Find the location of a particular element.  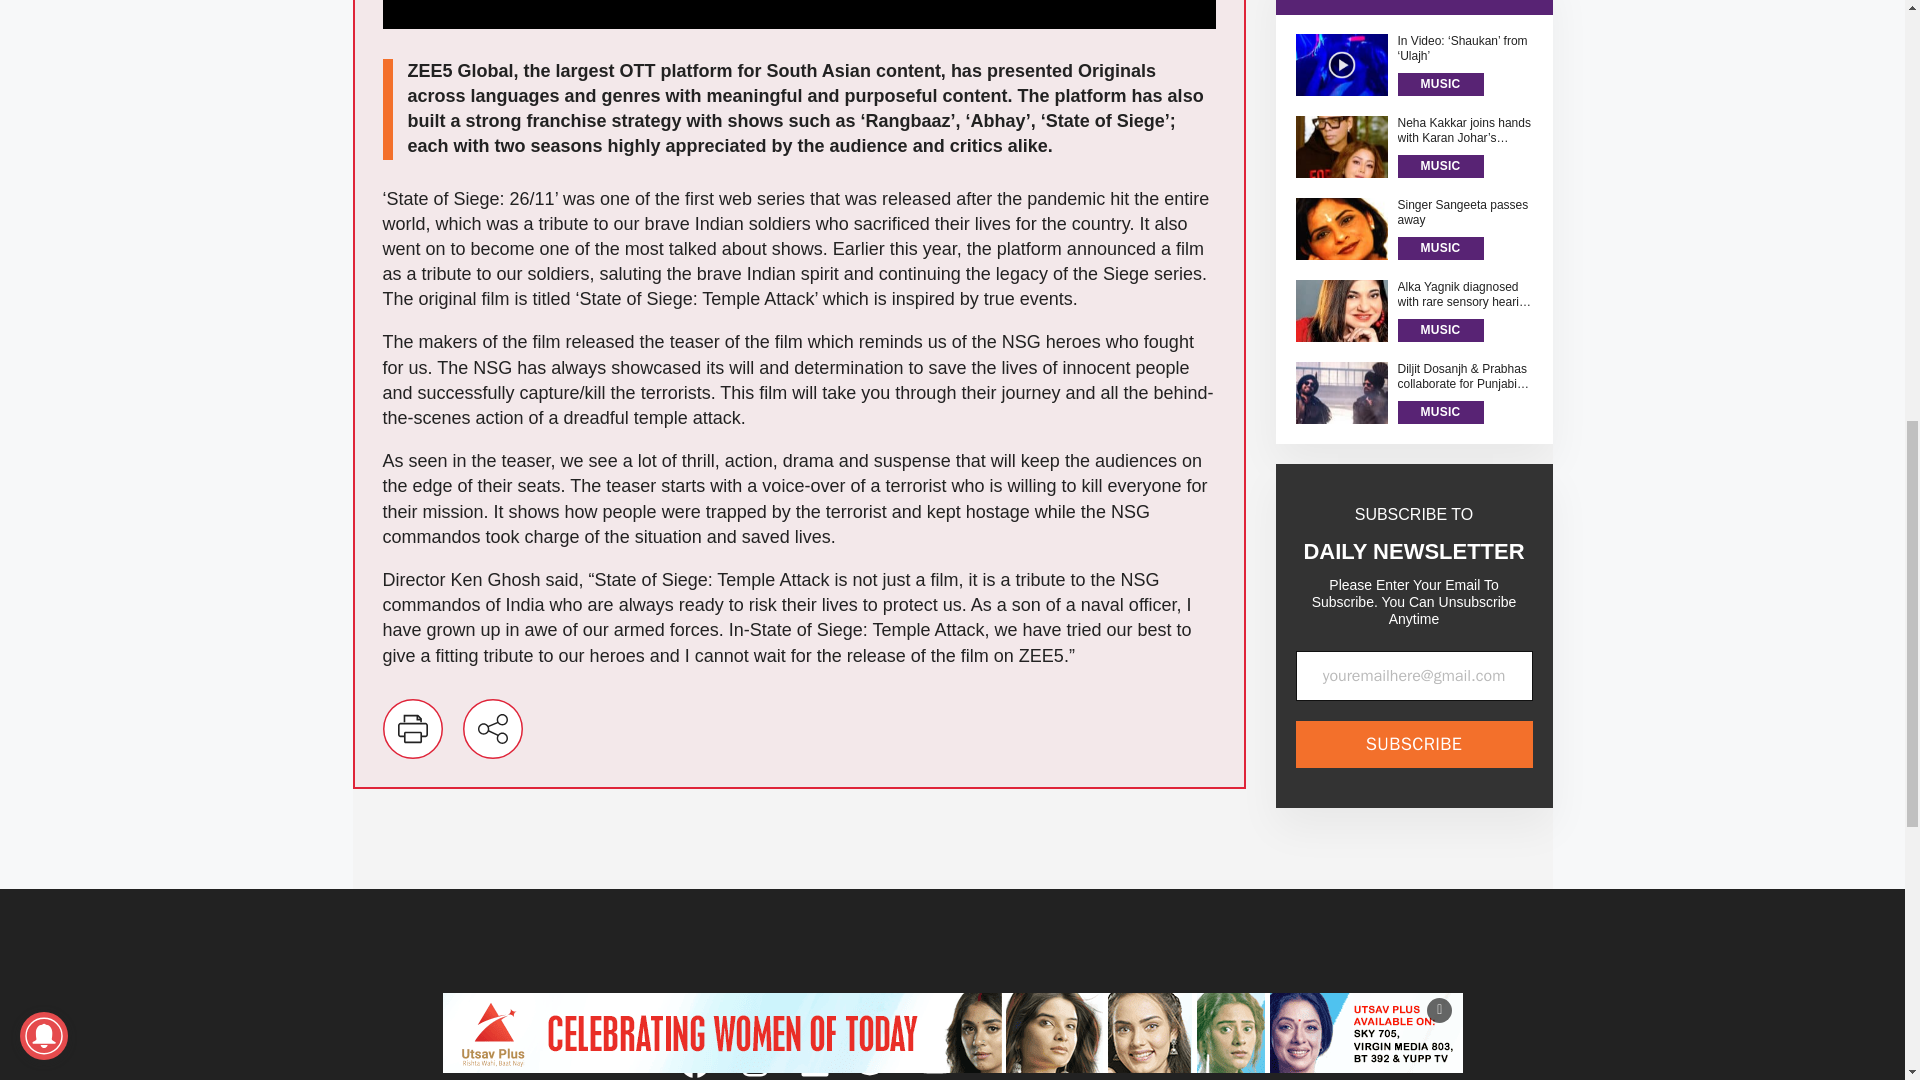

Subscribe is located at coordinates (1414, 523).